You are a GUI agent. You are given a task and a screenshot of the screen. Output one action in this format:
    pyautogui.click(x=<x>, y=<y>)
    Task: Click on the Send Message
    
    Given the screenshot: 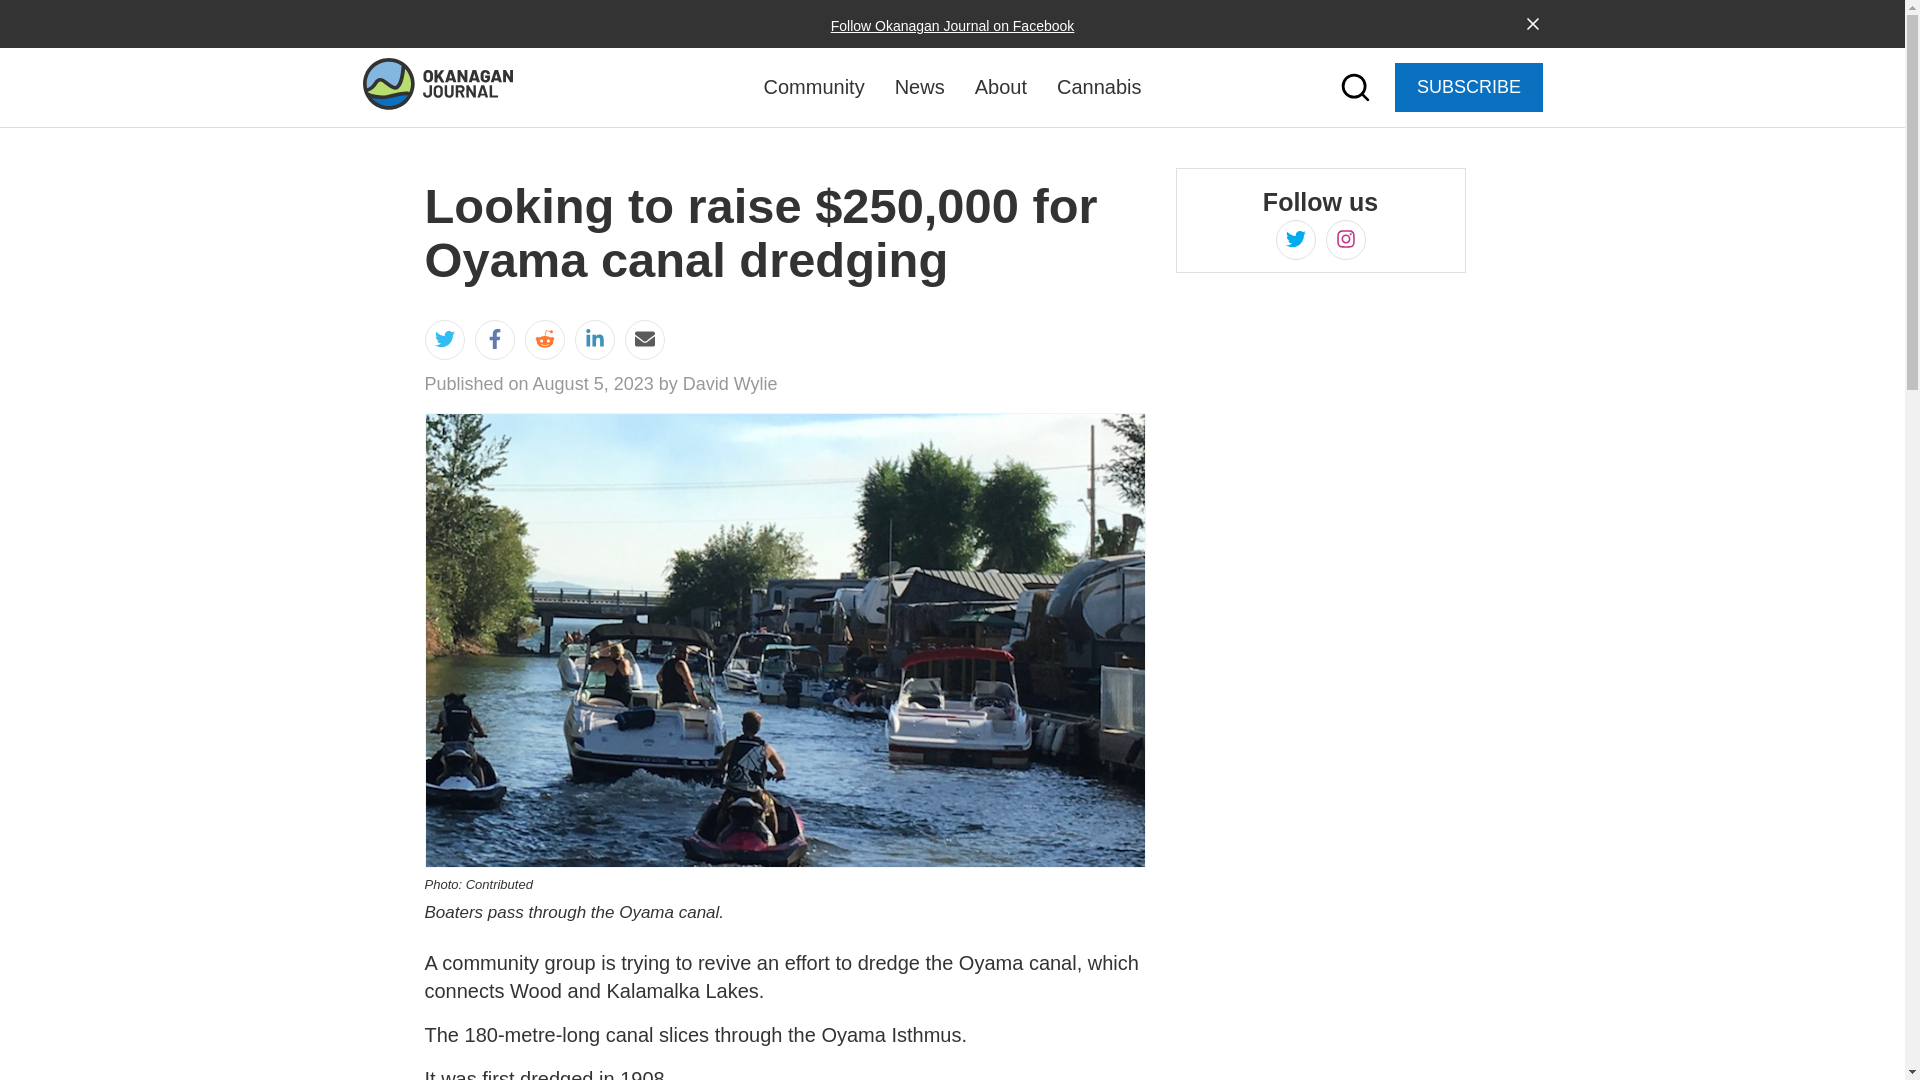 What is the action you would take?
    pyautogui.click(x=853, y=848)
    